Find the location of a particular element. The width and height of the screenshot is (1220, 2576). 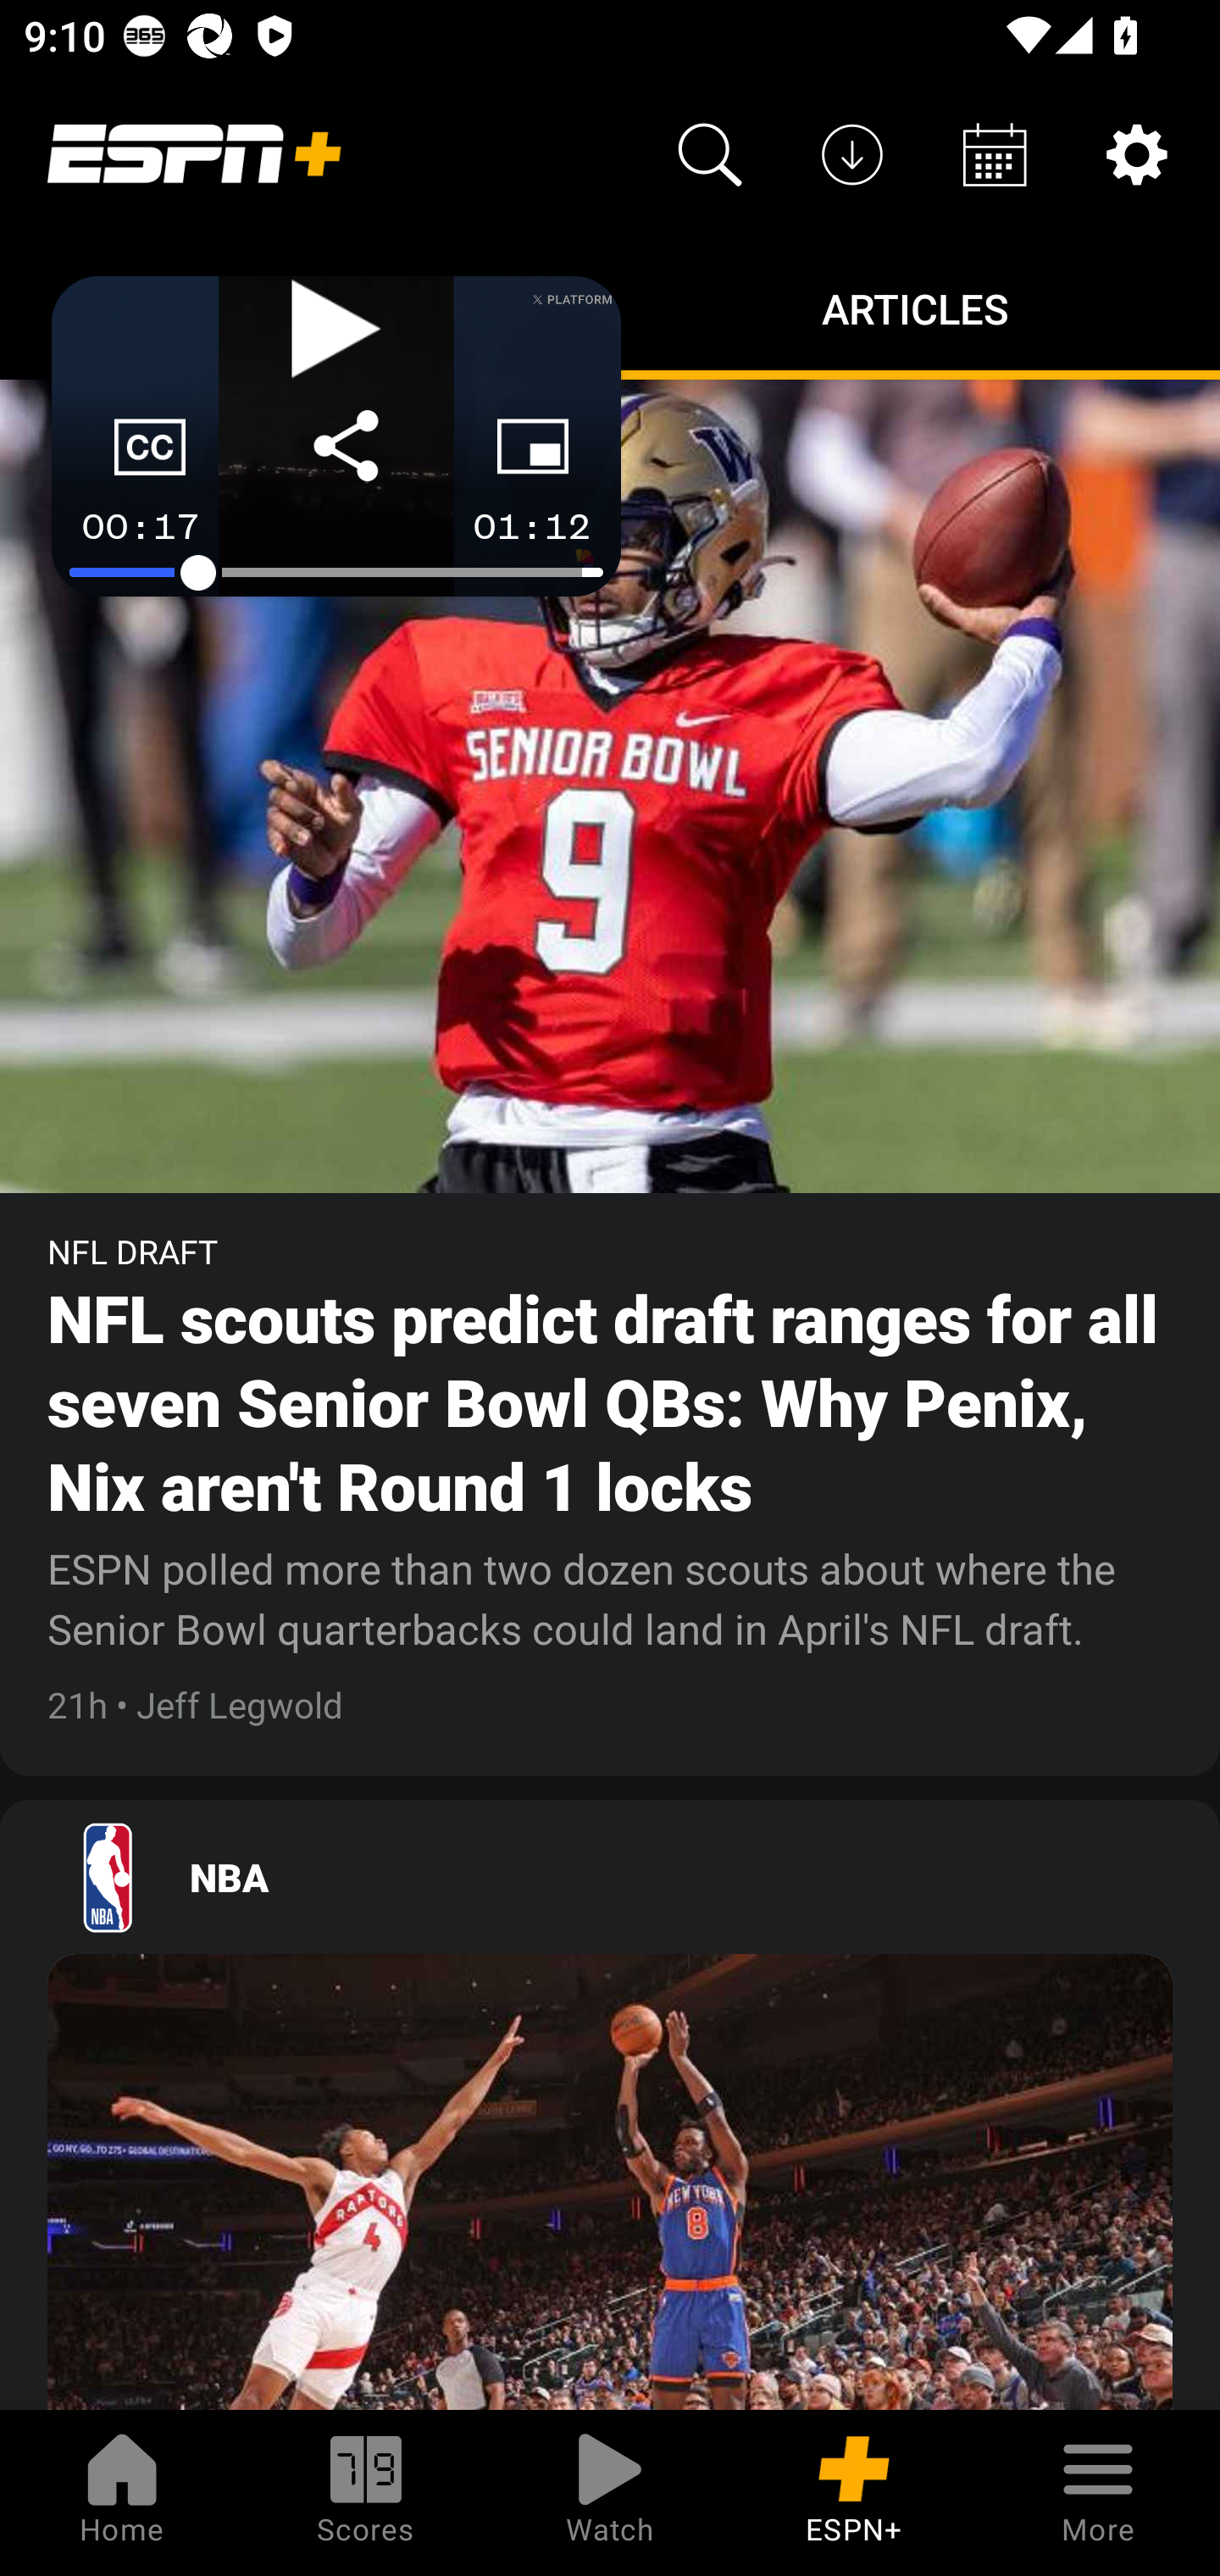

Home is located at coordinates (122, 2493).